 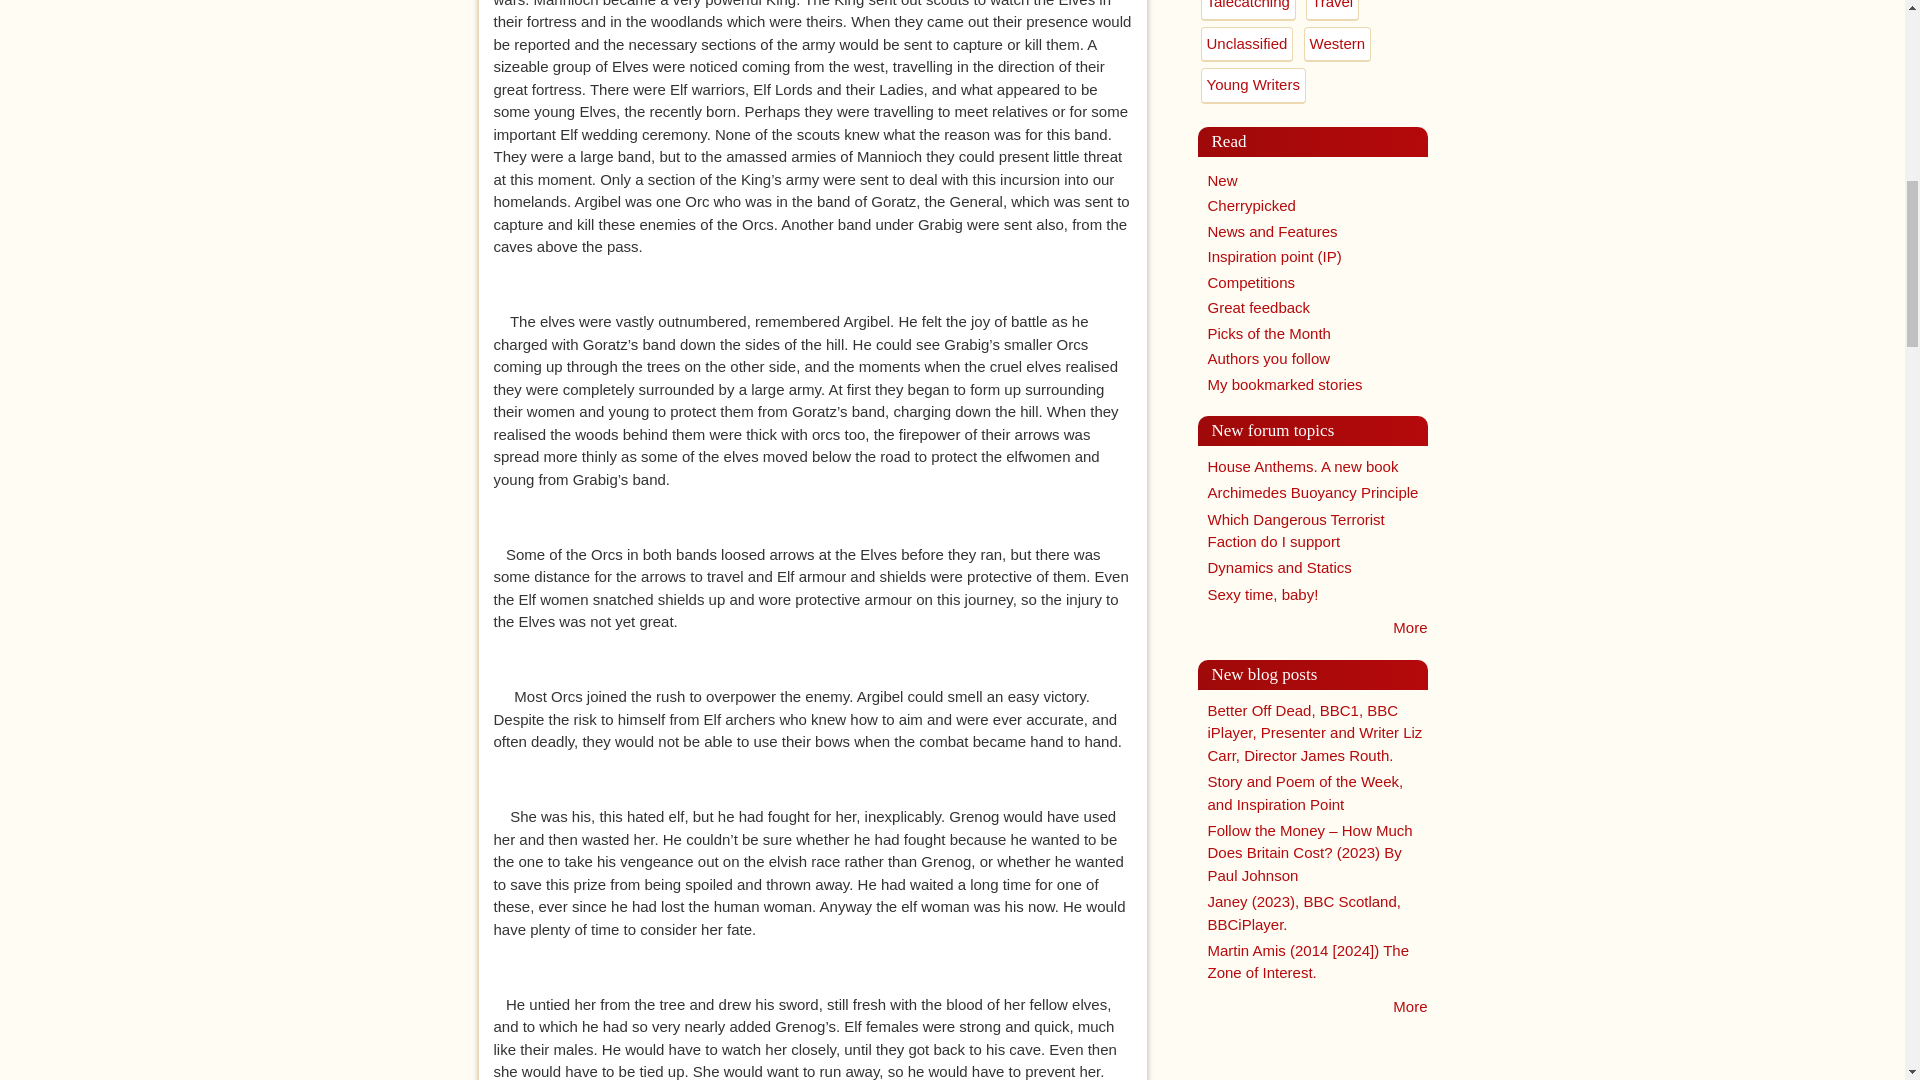 I want to click on Read the latest forum topics., so click(x=1410, y=627).